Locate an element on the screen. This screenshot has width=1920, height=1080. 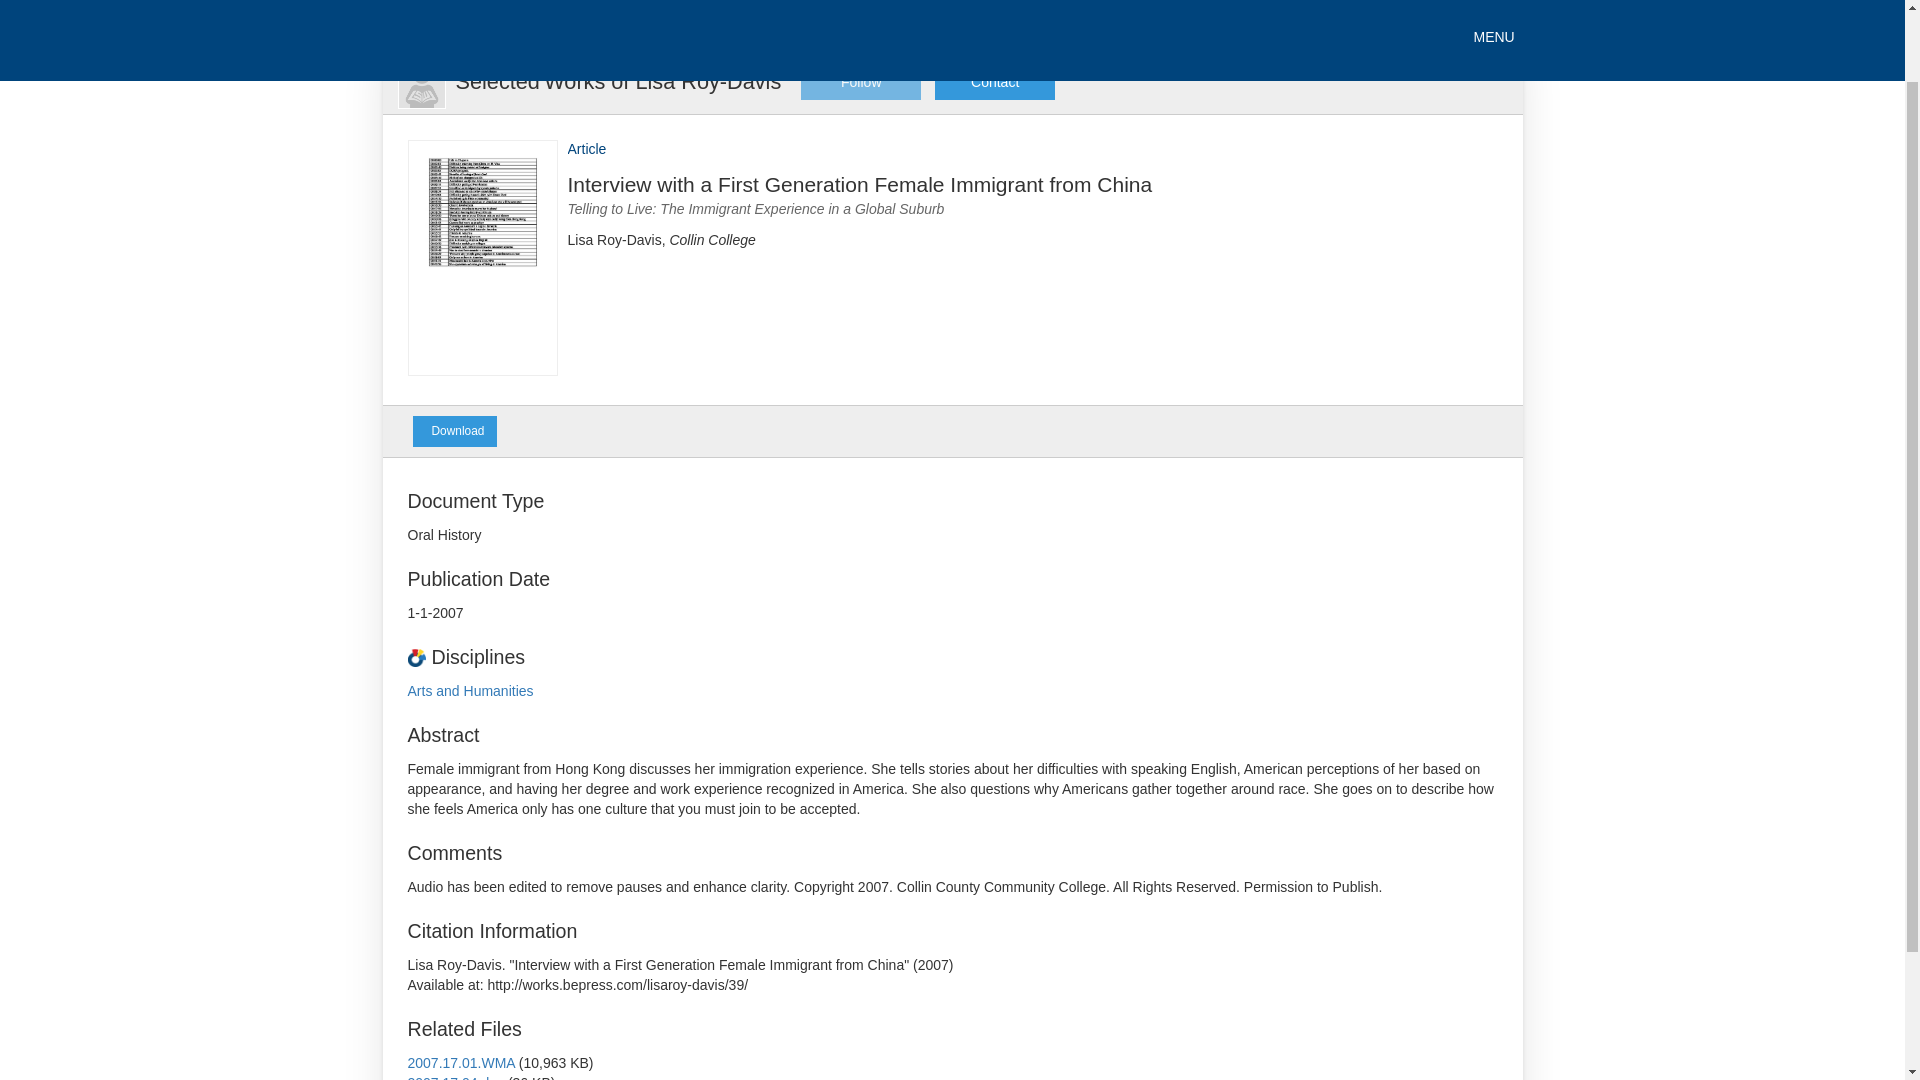
Collin College is located at coordinates (434, 16).